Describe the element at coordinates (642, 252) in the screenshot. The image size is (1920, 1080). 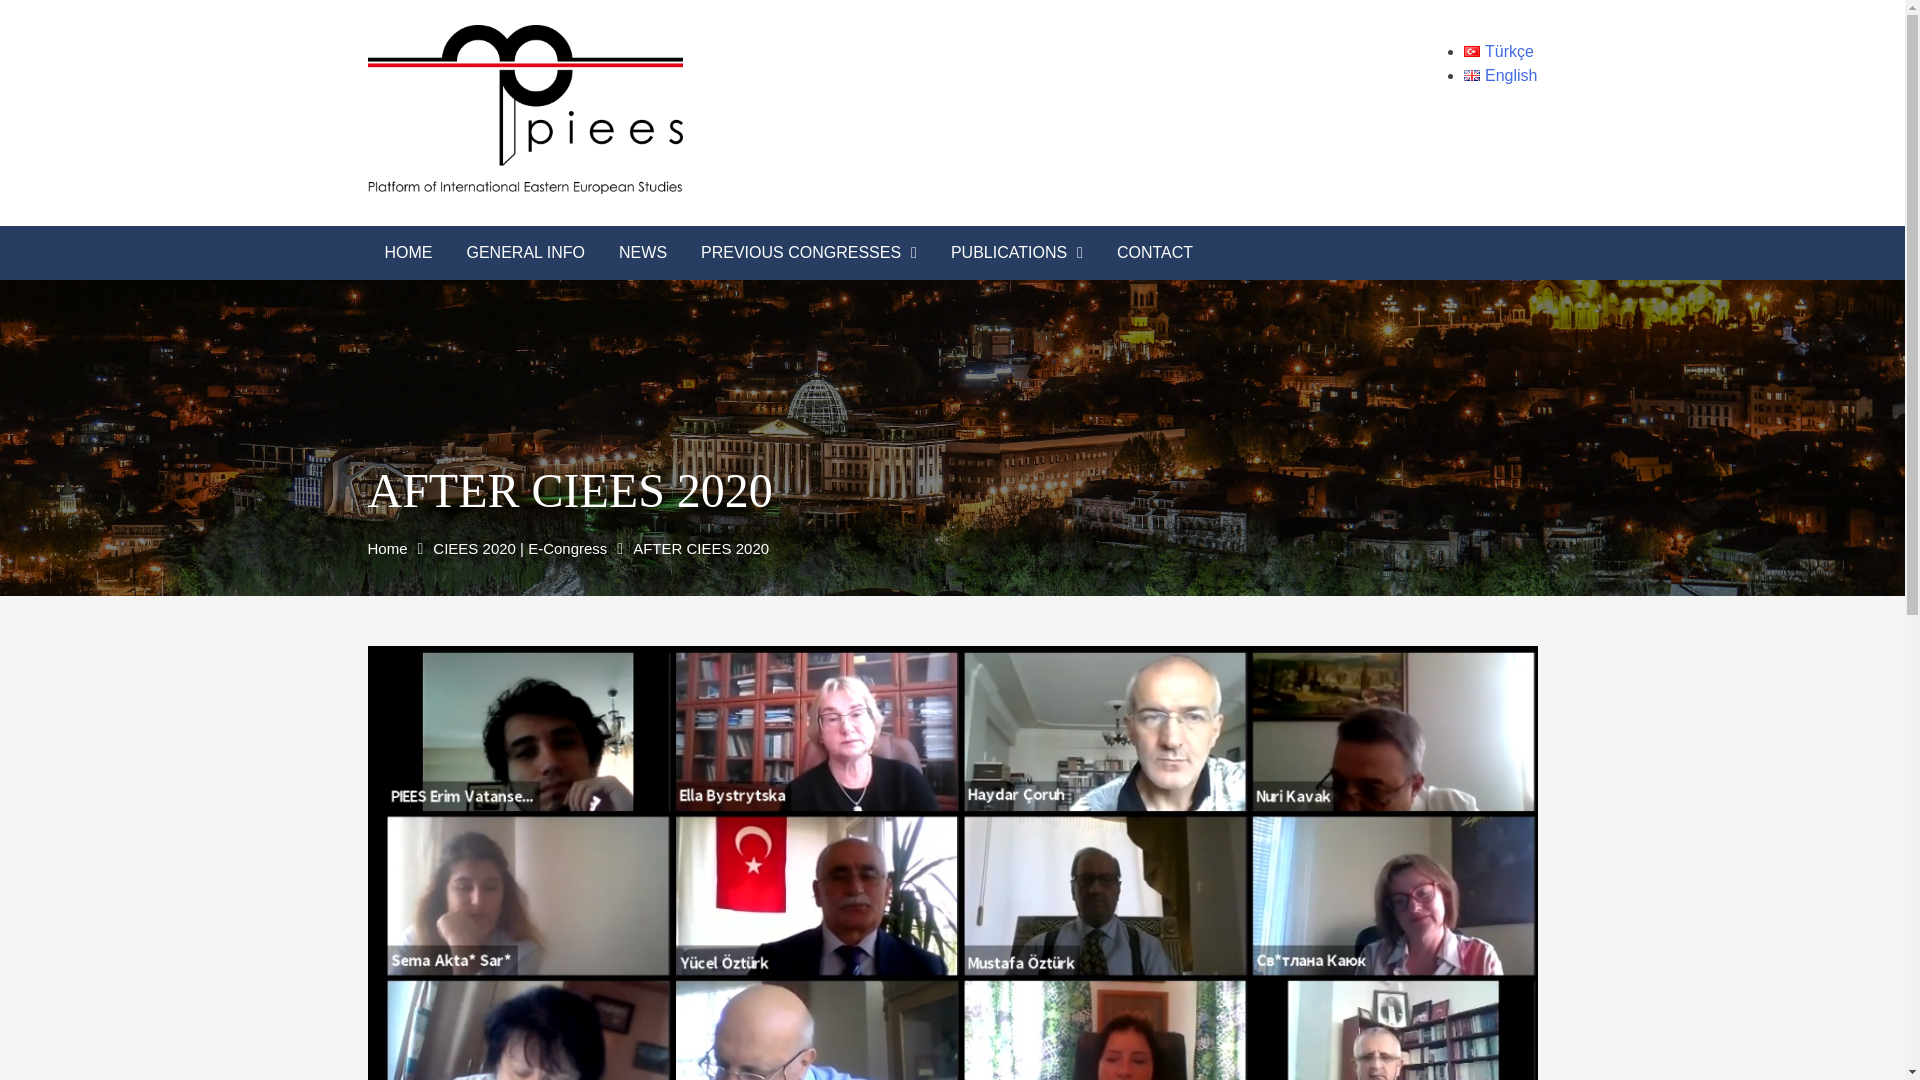
I see `NEWS` at that location.